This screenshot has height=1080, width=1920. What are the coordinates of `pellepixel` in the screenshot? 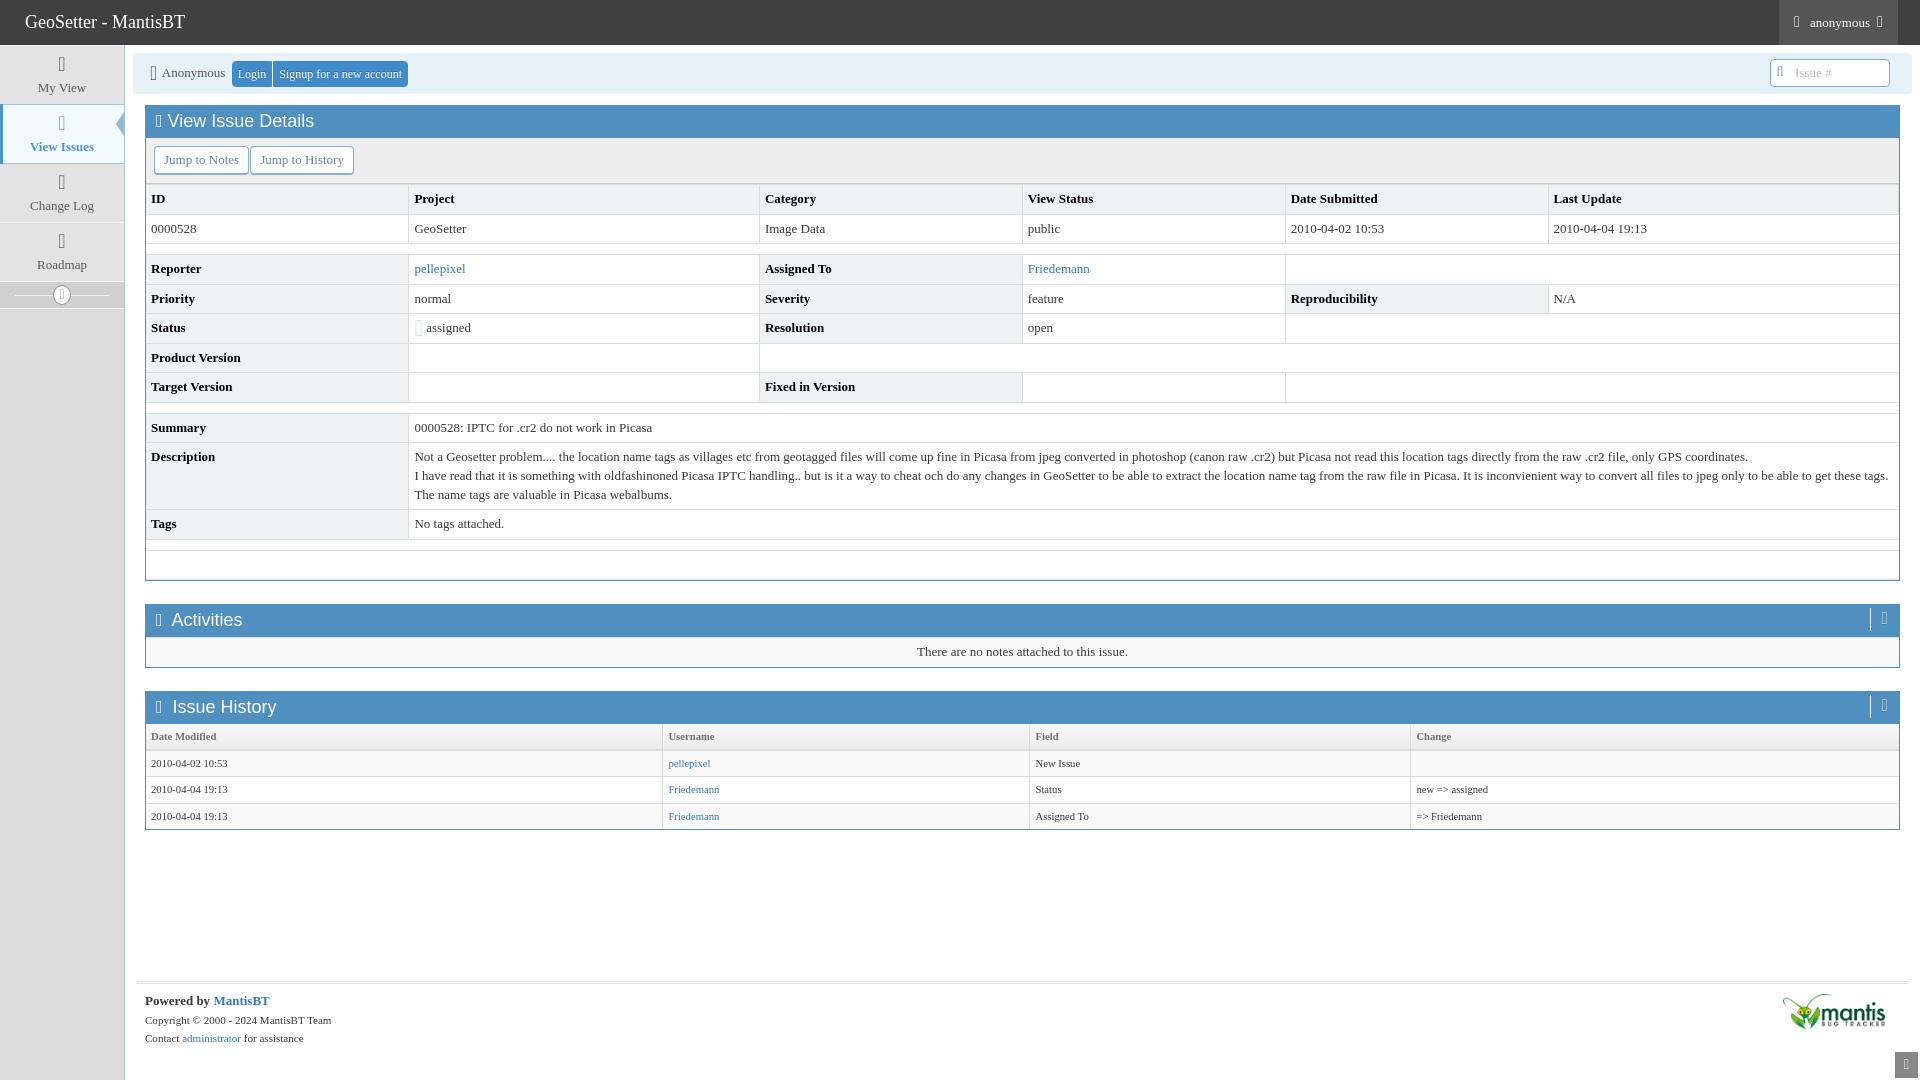 It's located at (689, 763).